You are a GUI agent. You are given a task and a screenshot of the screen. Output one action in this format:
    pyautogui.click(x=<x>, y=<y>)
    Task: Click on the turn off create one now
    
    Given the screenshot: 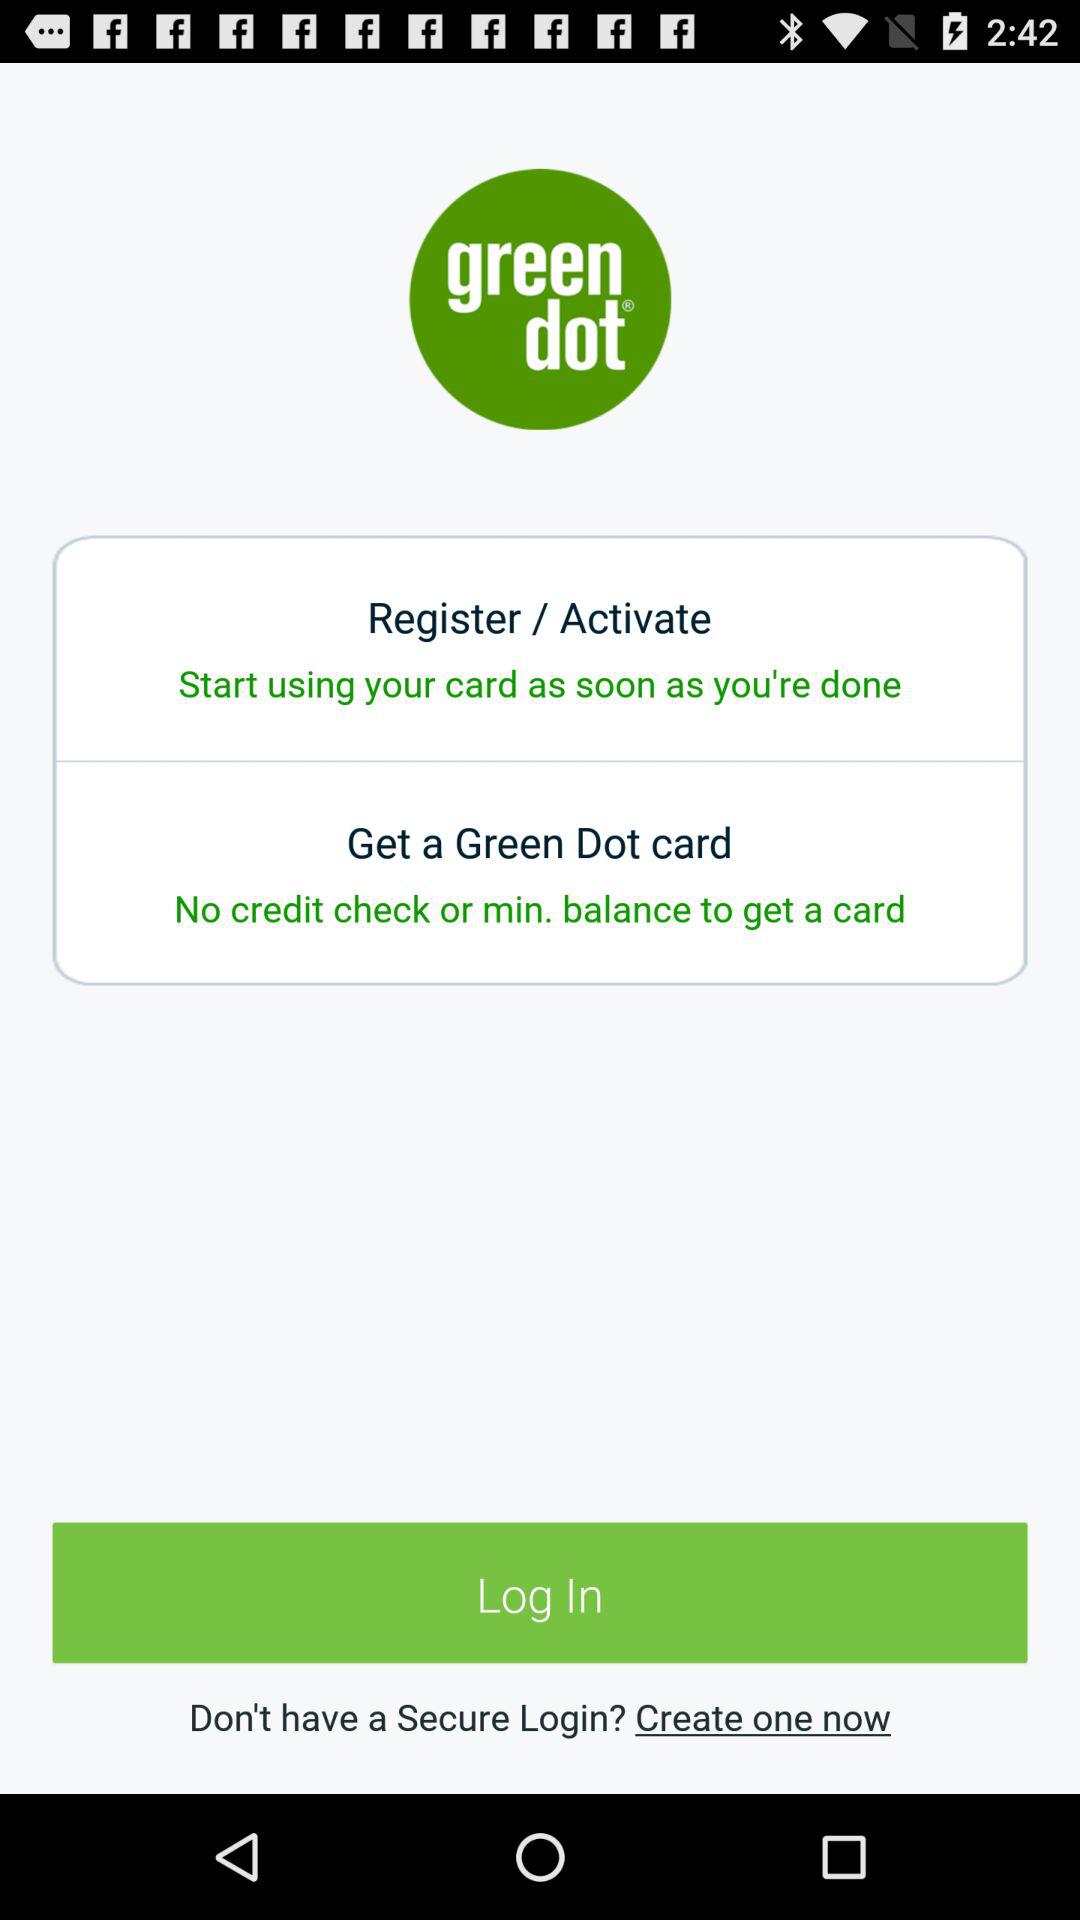 What is the action you would take?
    pyautogui.click(x=762, y=1716)
    